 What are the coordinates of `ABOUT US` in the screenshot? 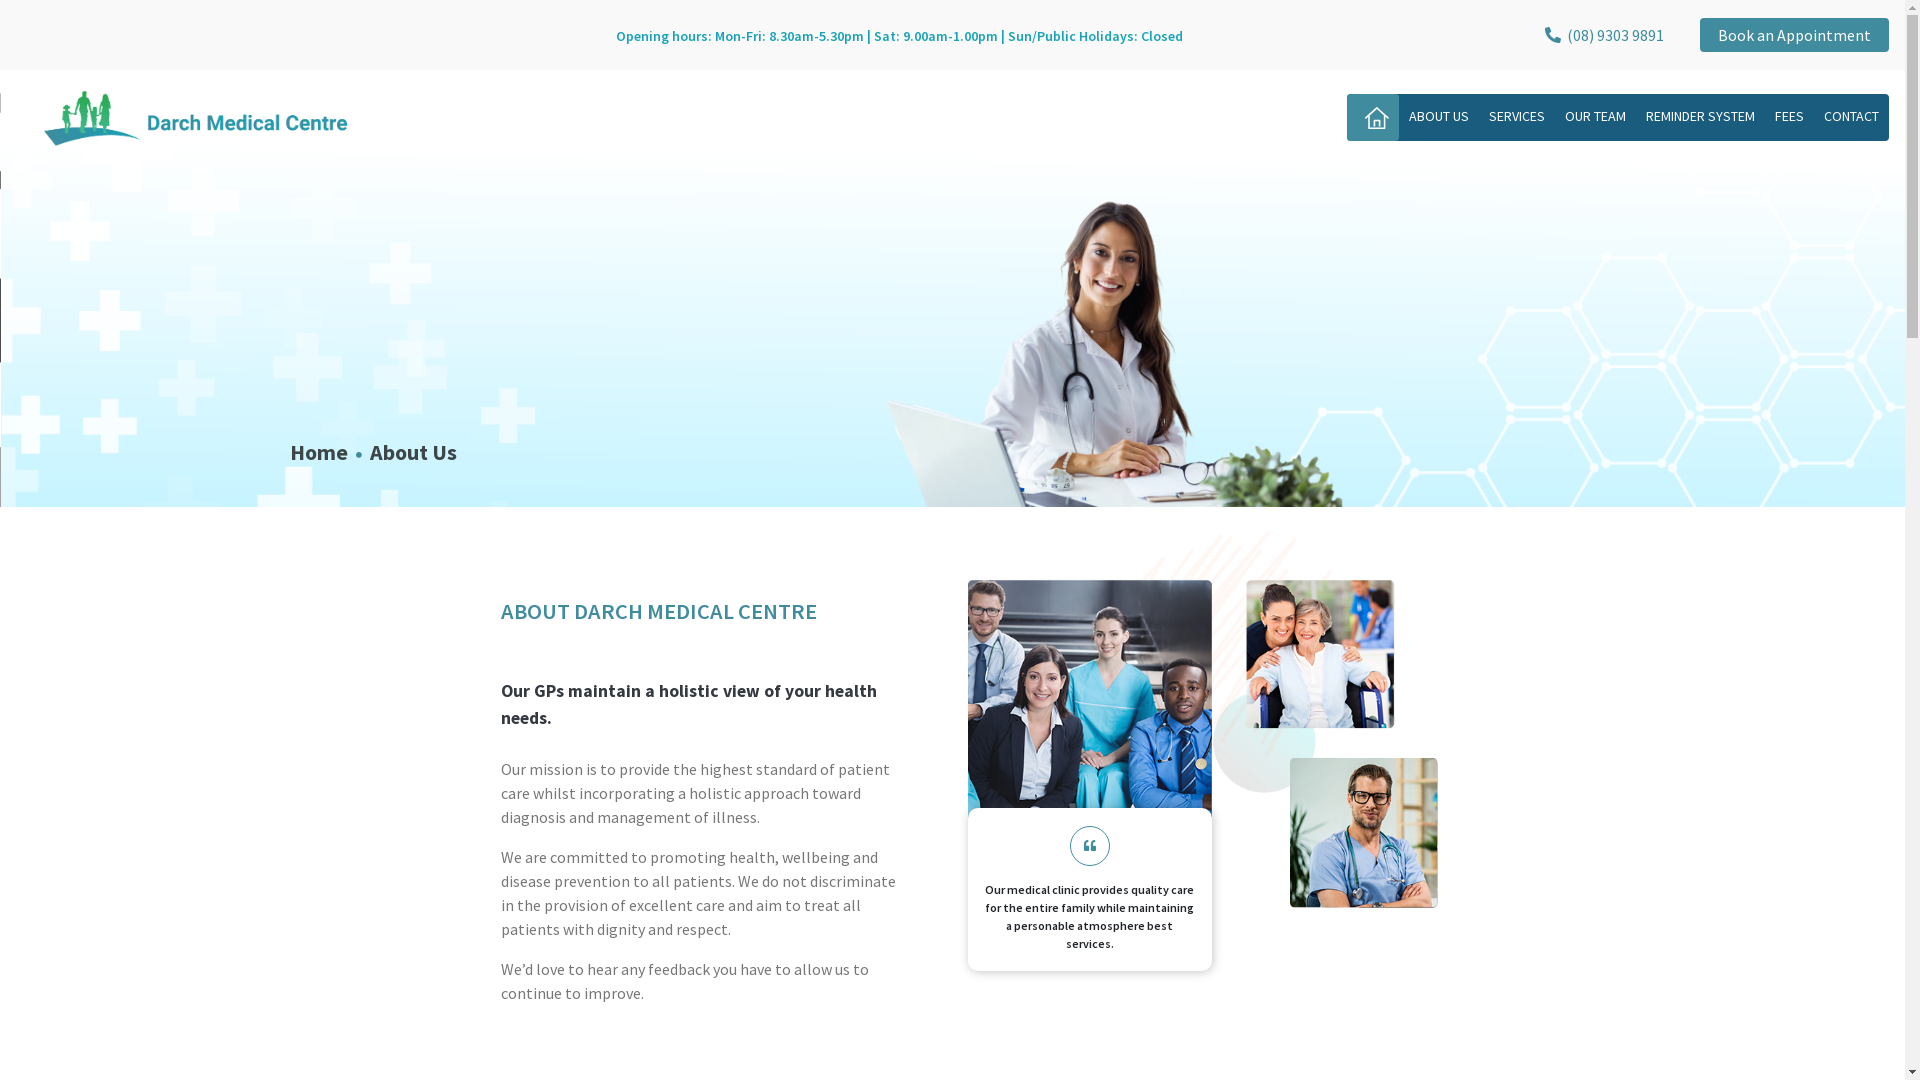 It's located at (1439, 116).